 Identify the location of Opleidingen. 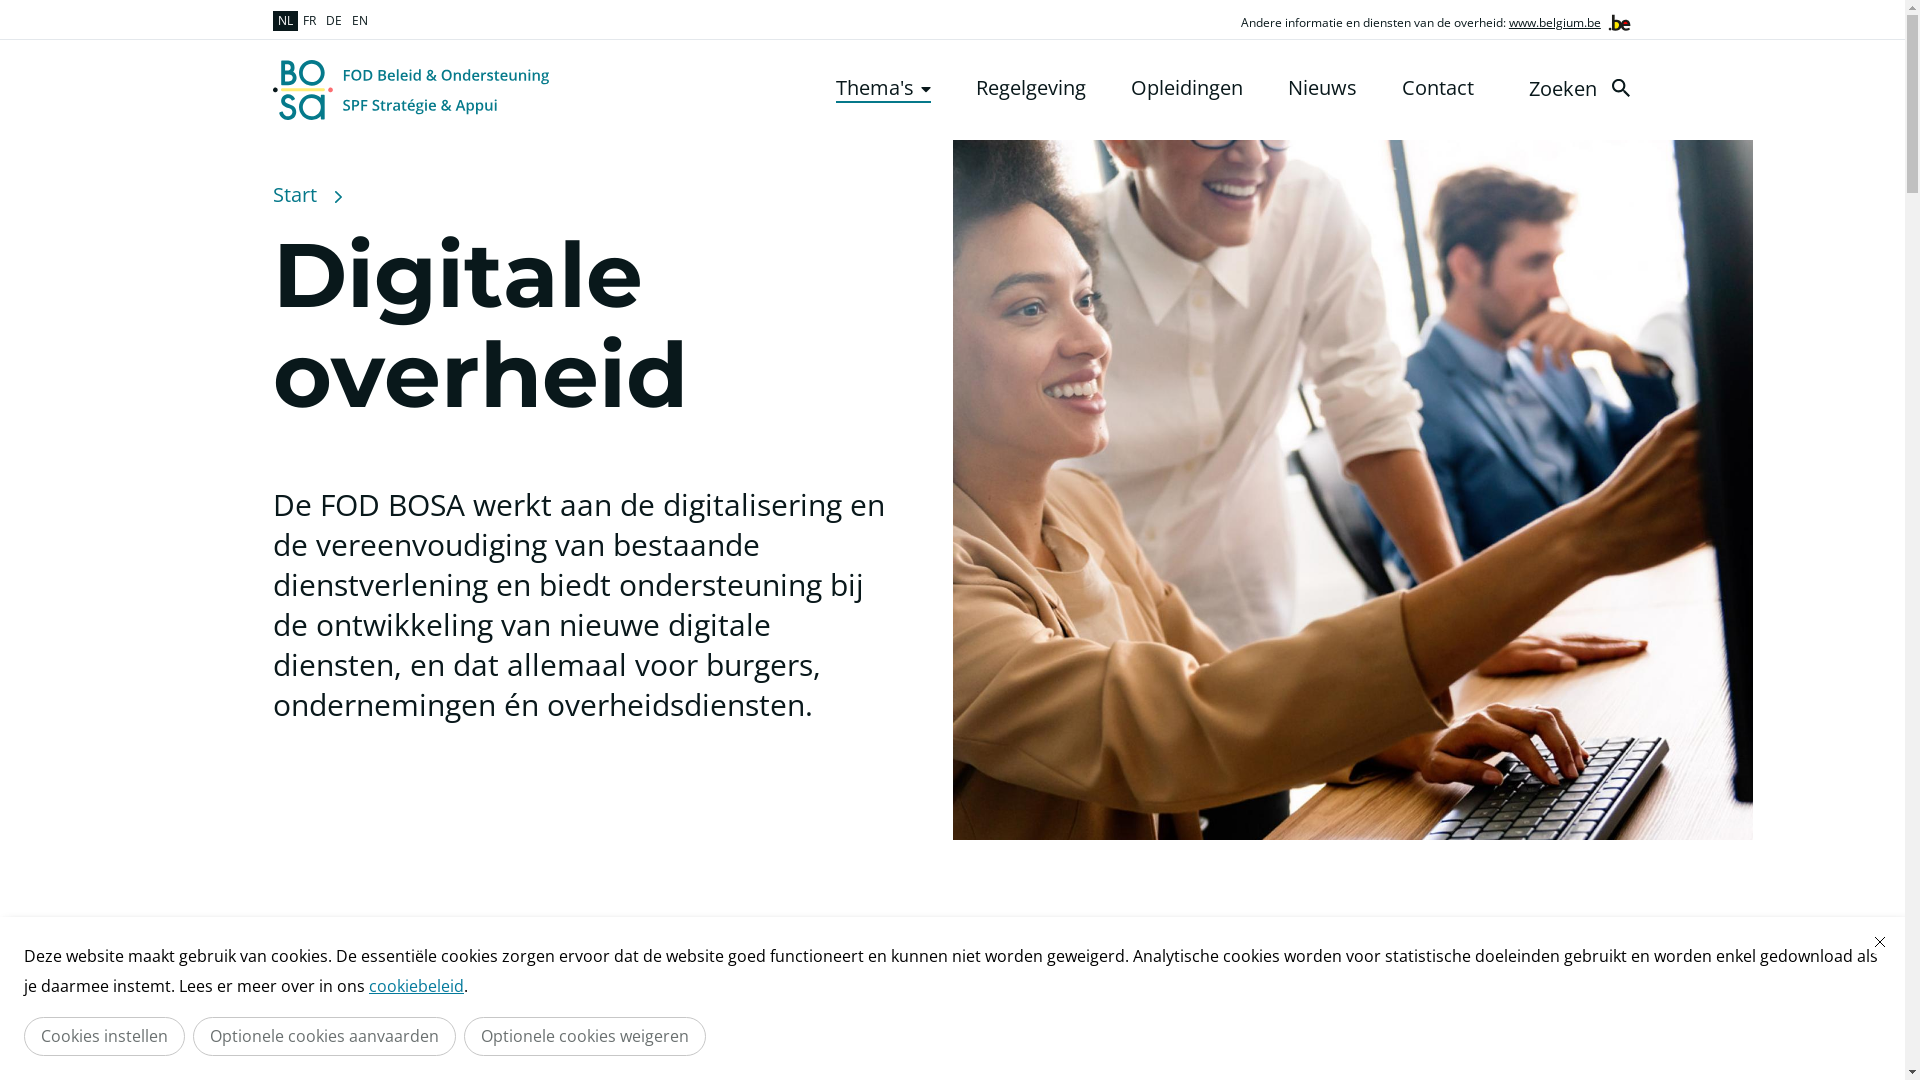
(1186, 88).